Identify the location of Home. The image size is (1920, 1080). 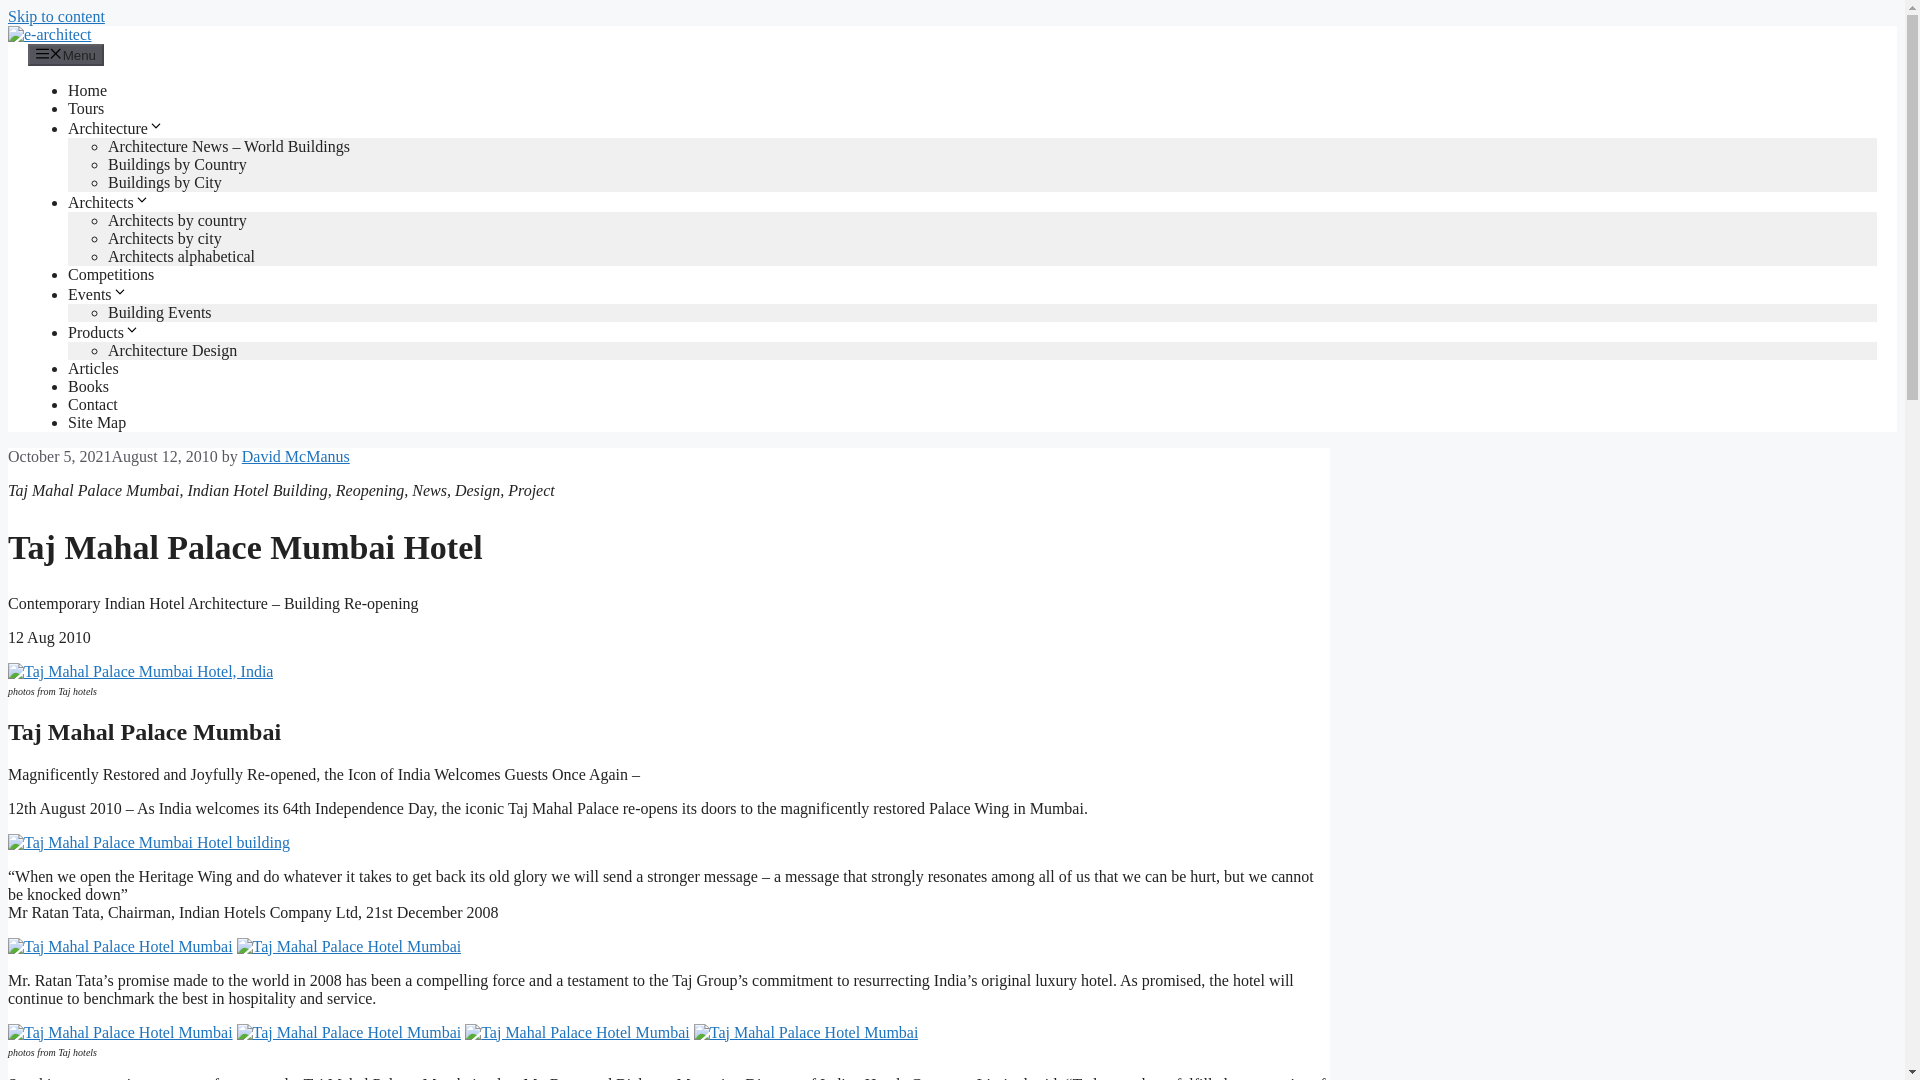
(87, 90).